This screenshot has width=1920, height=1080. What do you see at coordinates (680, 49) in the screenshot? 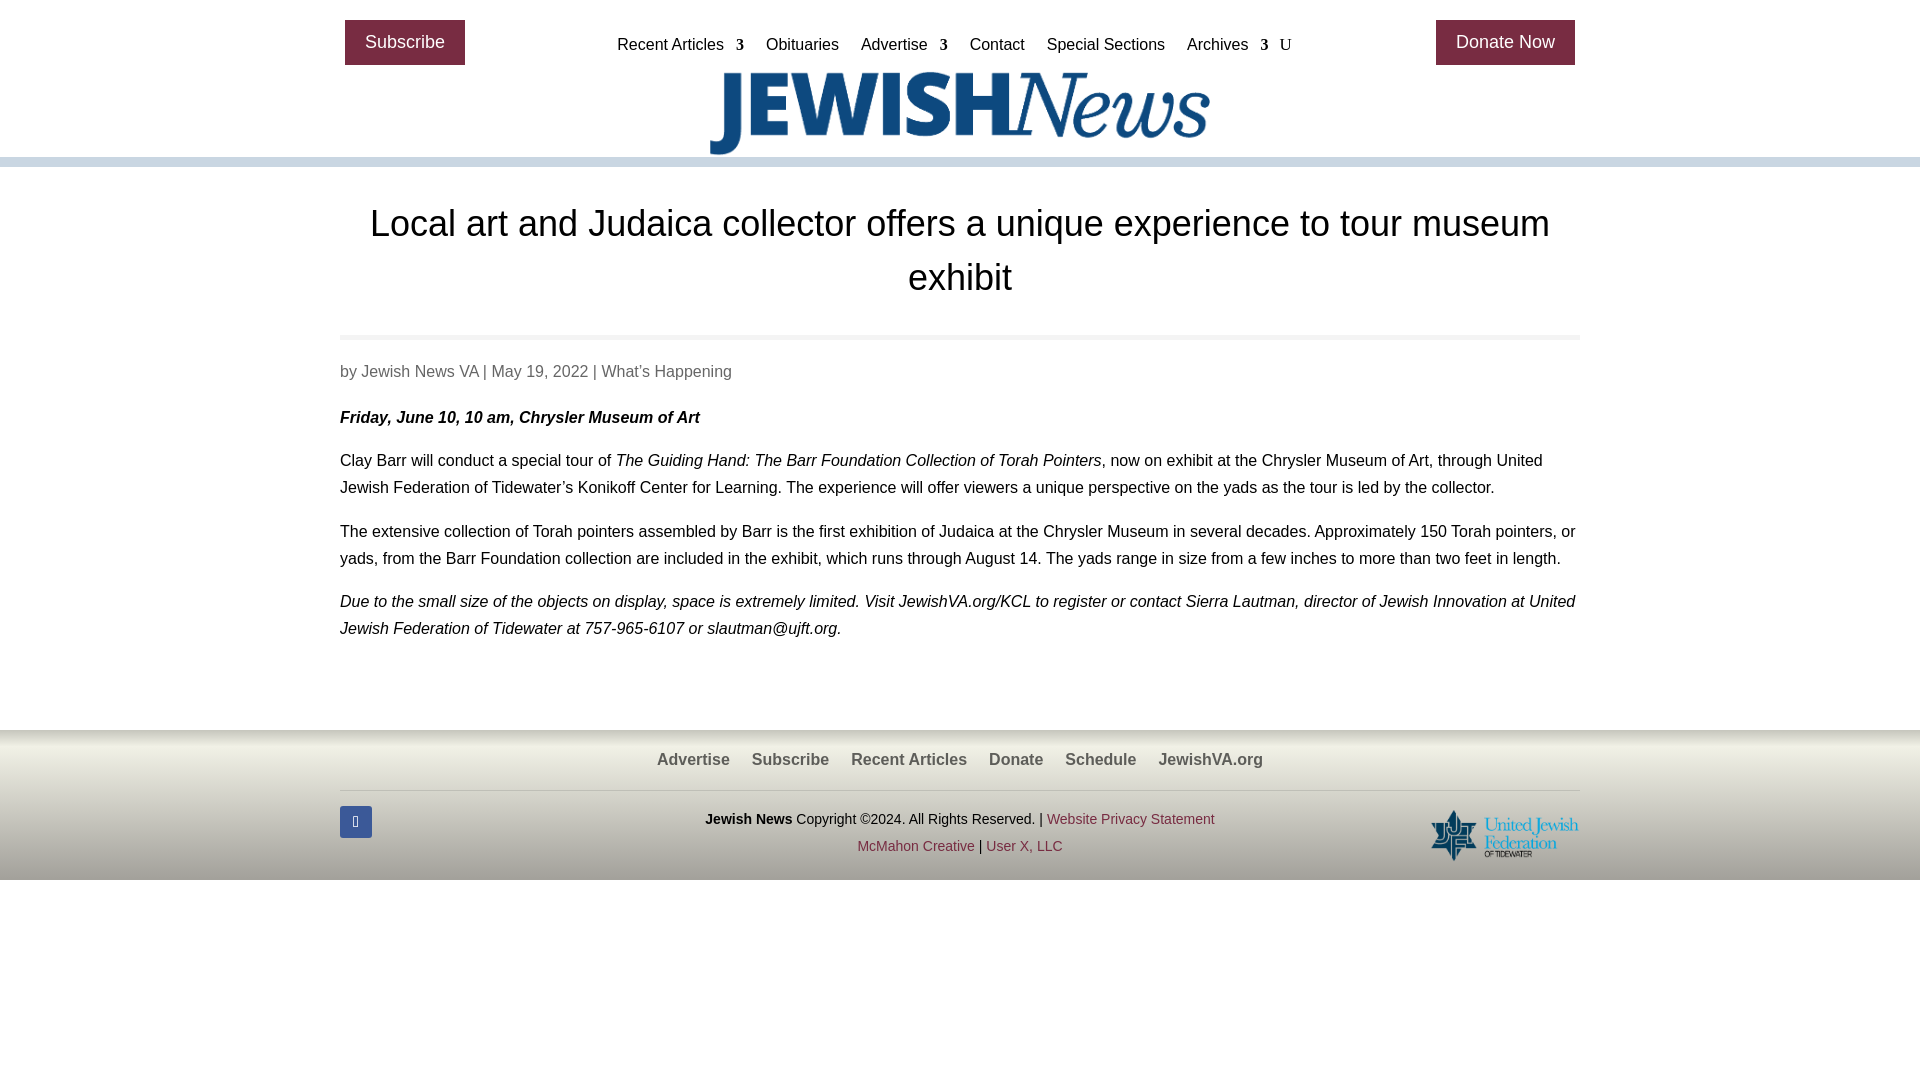
I see `Recent Articles` at bounding box center [680, 49].